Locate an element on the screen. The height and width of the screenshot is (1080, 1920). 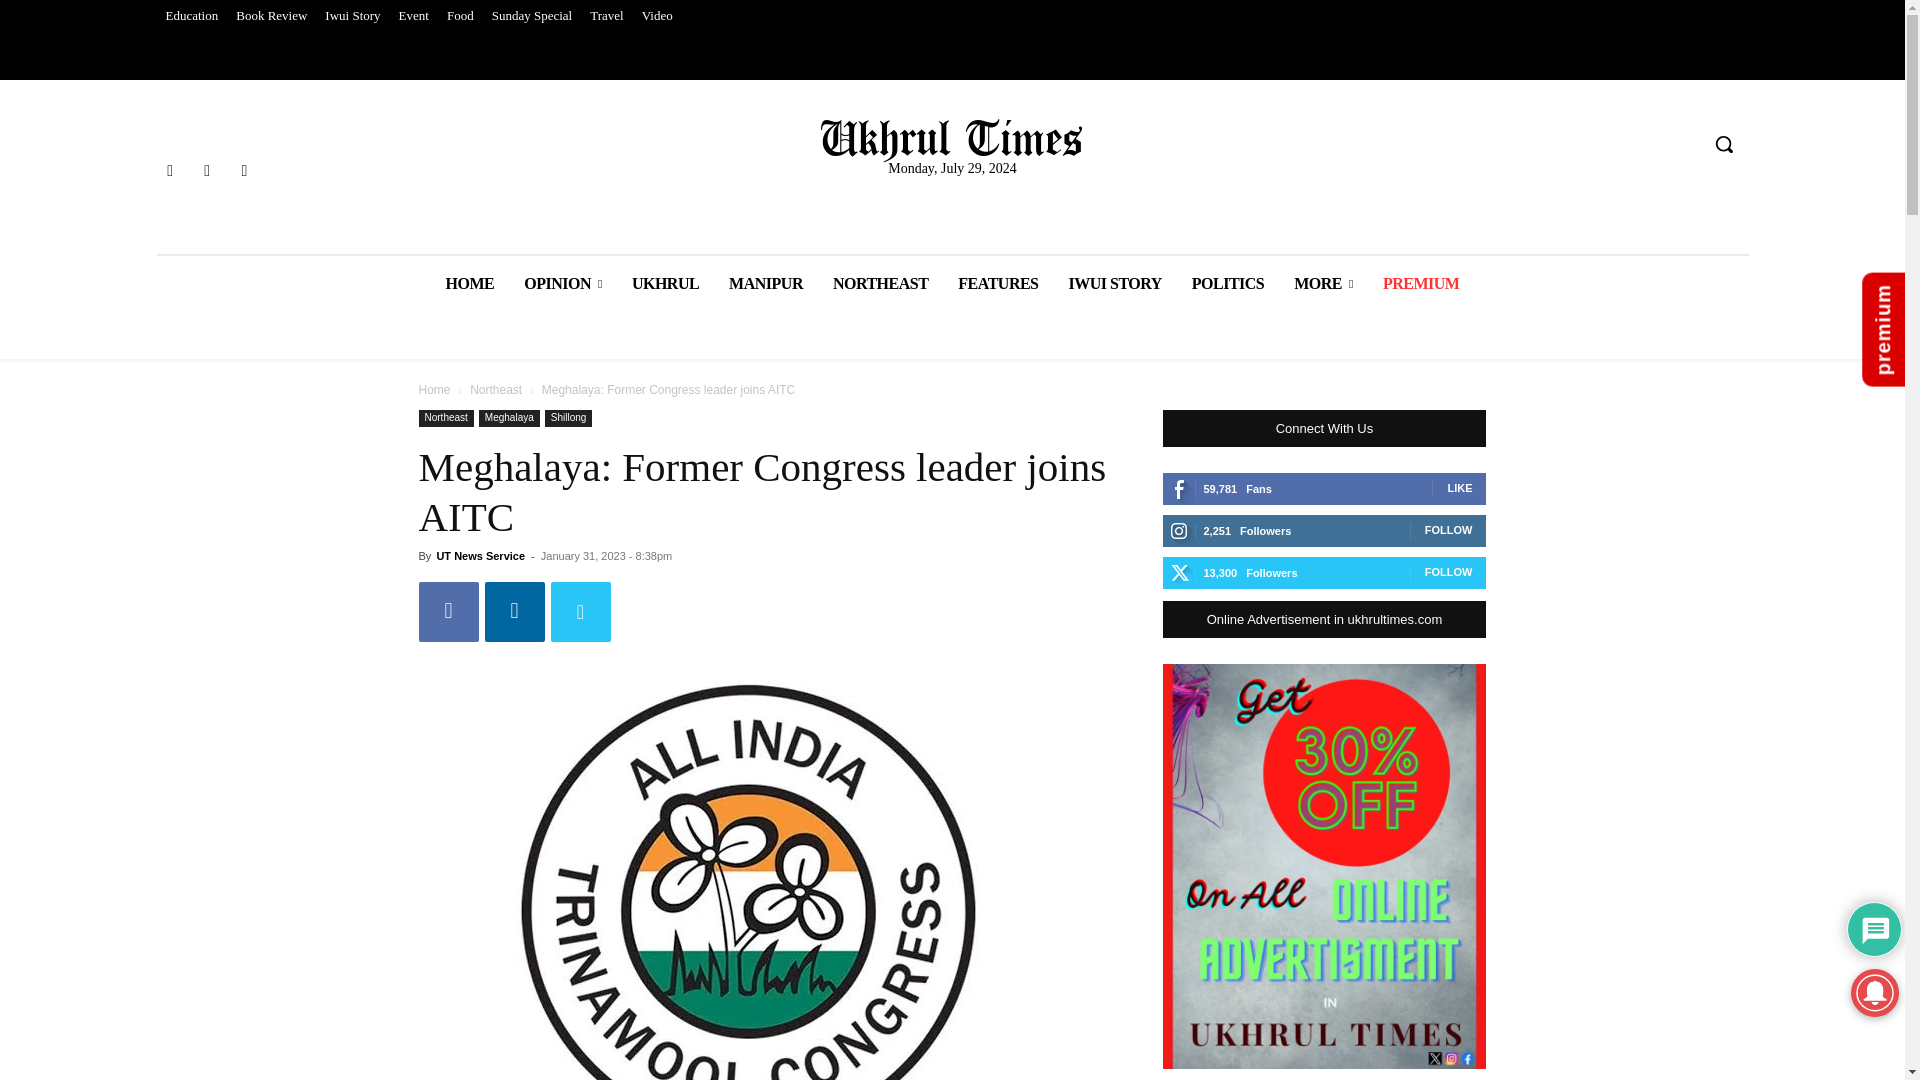
View all posts in Northeast is located at coordinates (496, 390).